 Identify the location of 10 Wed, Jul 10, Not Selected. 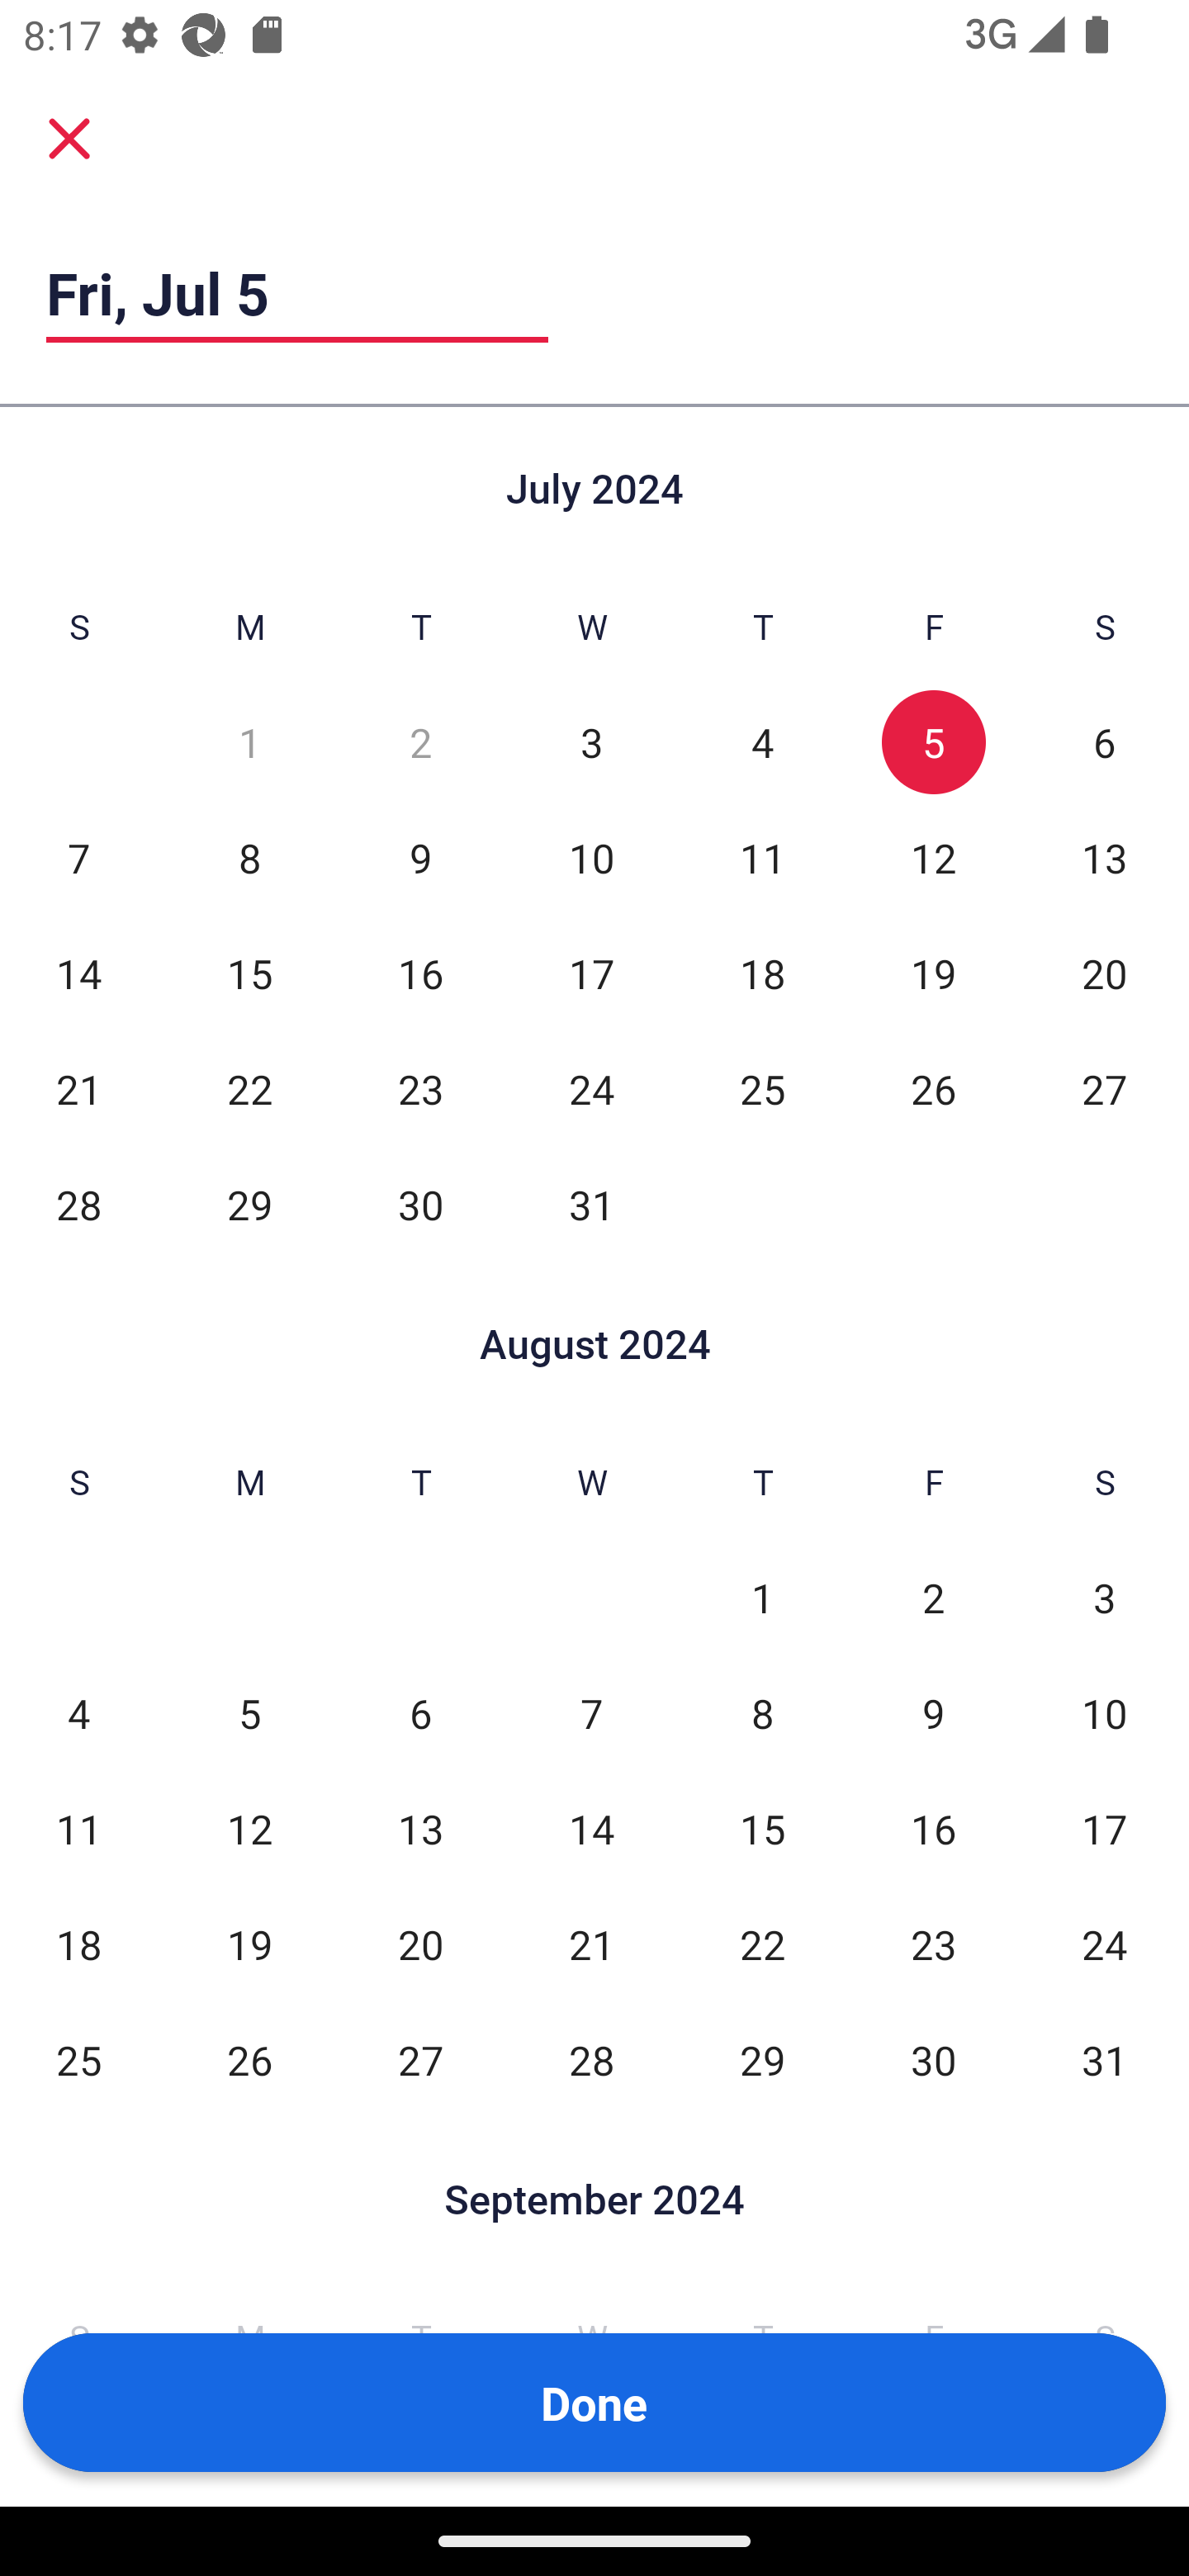
(591, 857).